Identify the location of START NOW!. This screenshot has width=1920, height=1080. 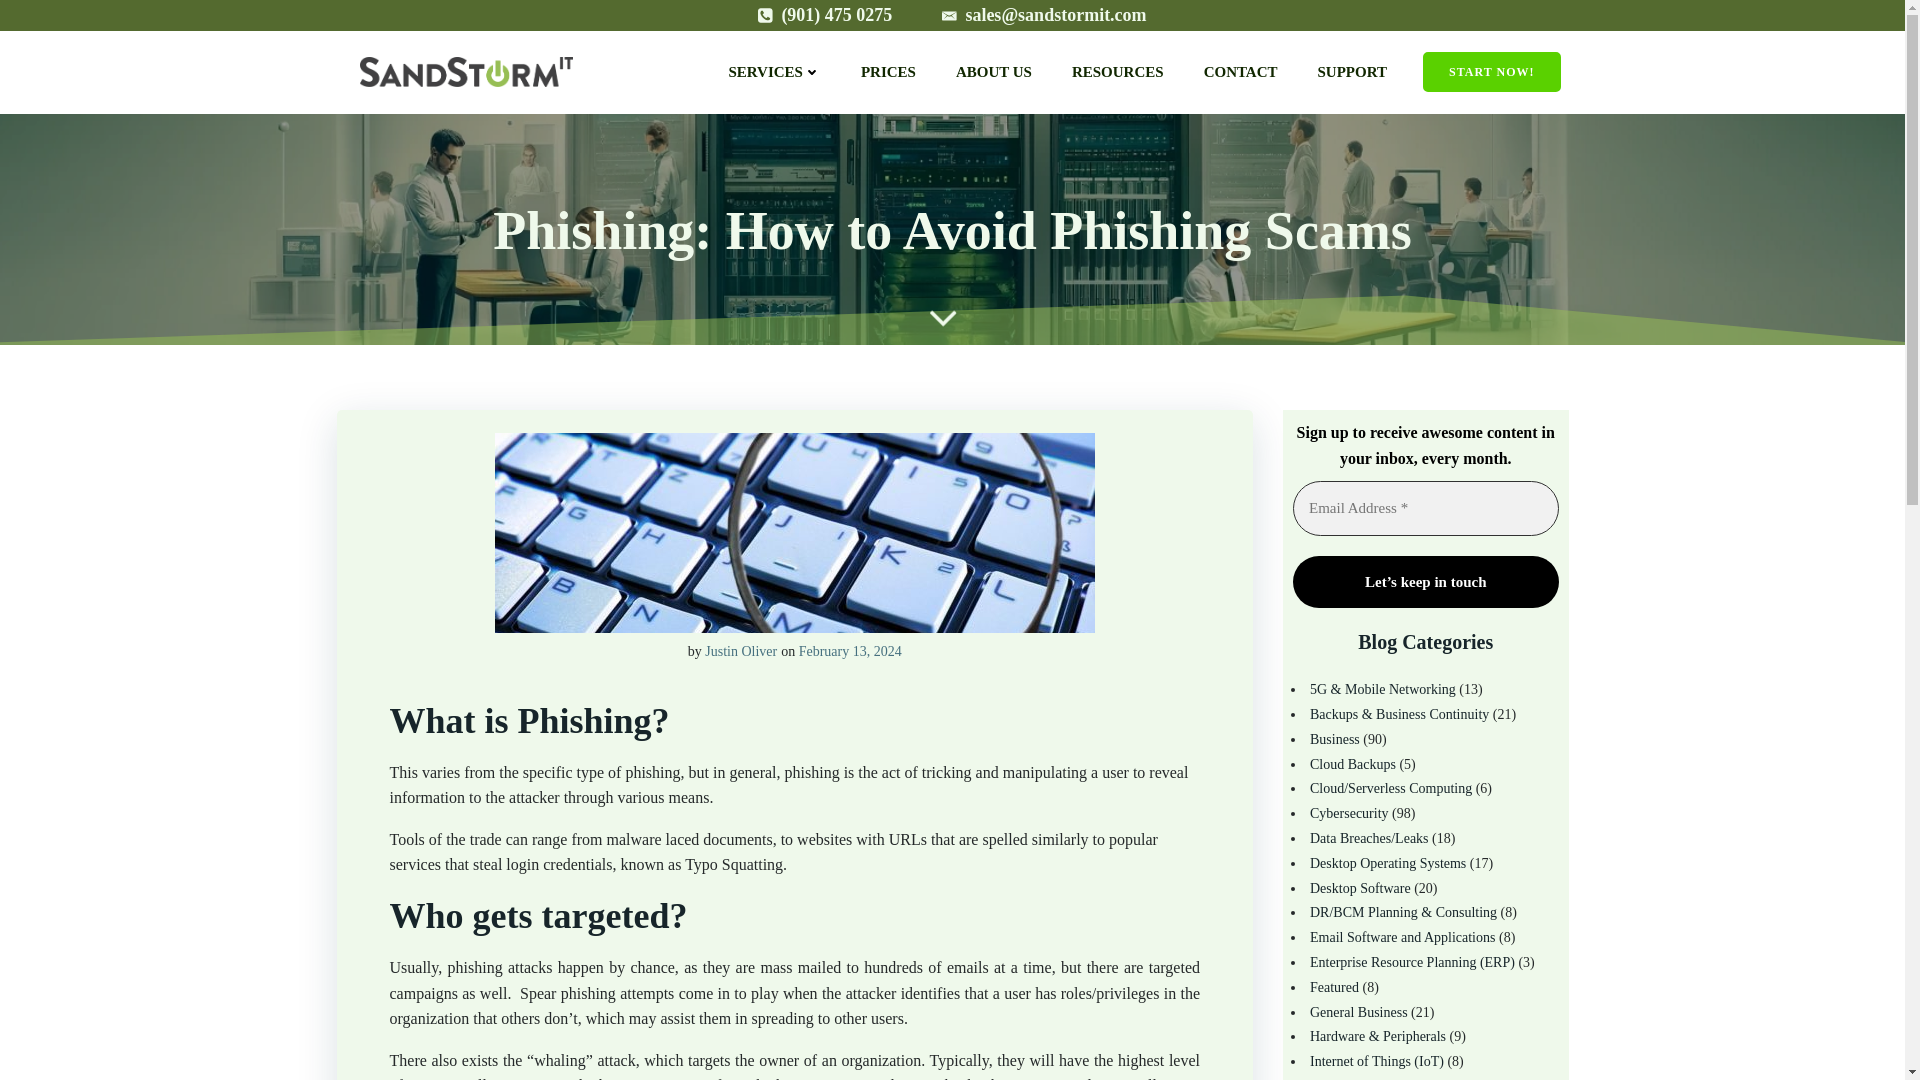
(1490, 71).